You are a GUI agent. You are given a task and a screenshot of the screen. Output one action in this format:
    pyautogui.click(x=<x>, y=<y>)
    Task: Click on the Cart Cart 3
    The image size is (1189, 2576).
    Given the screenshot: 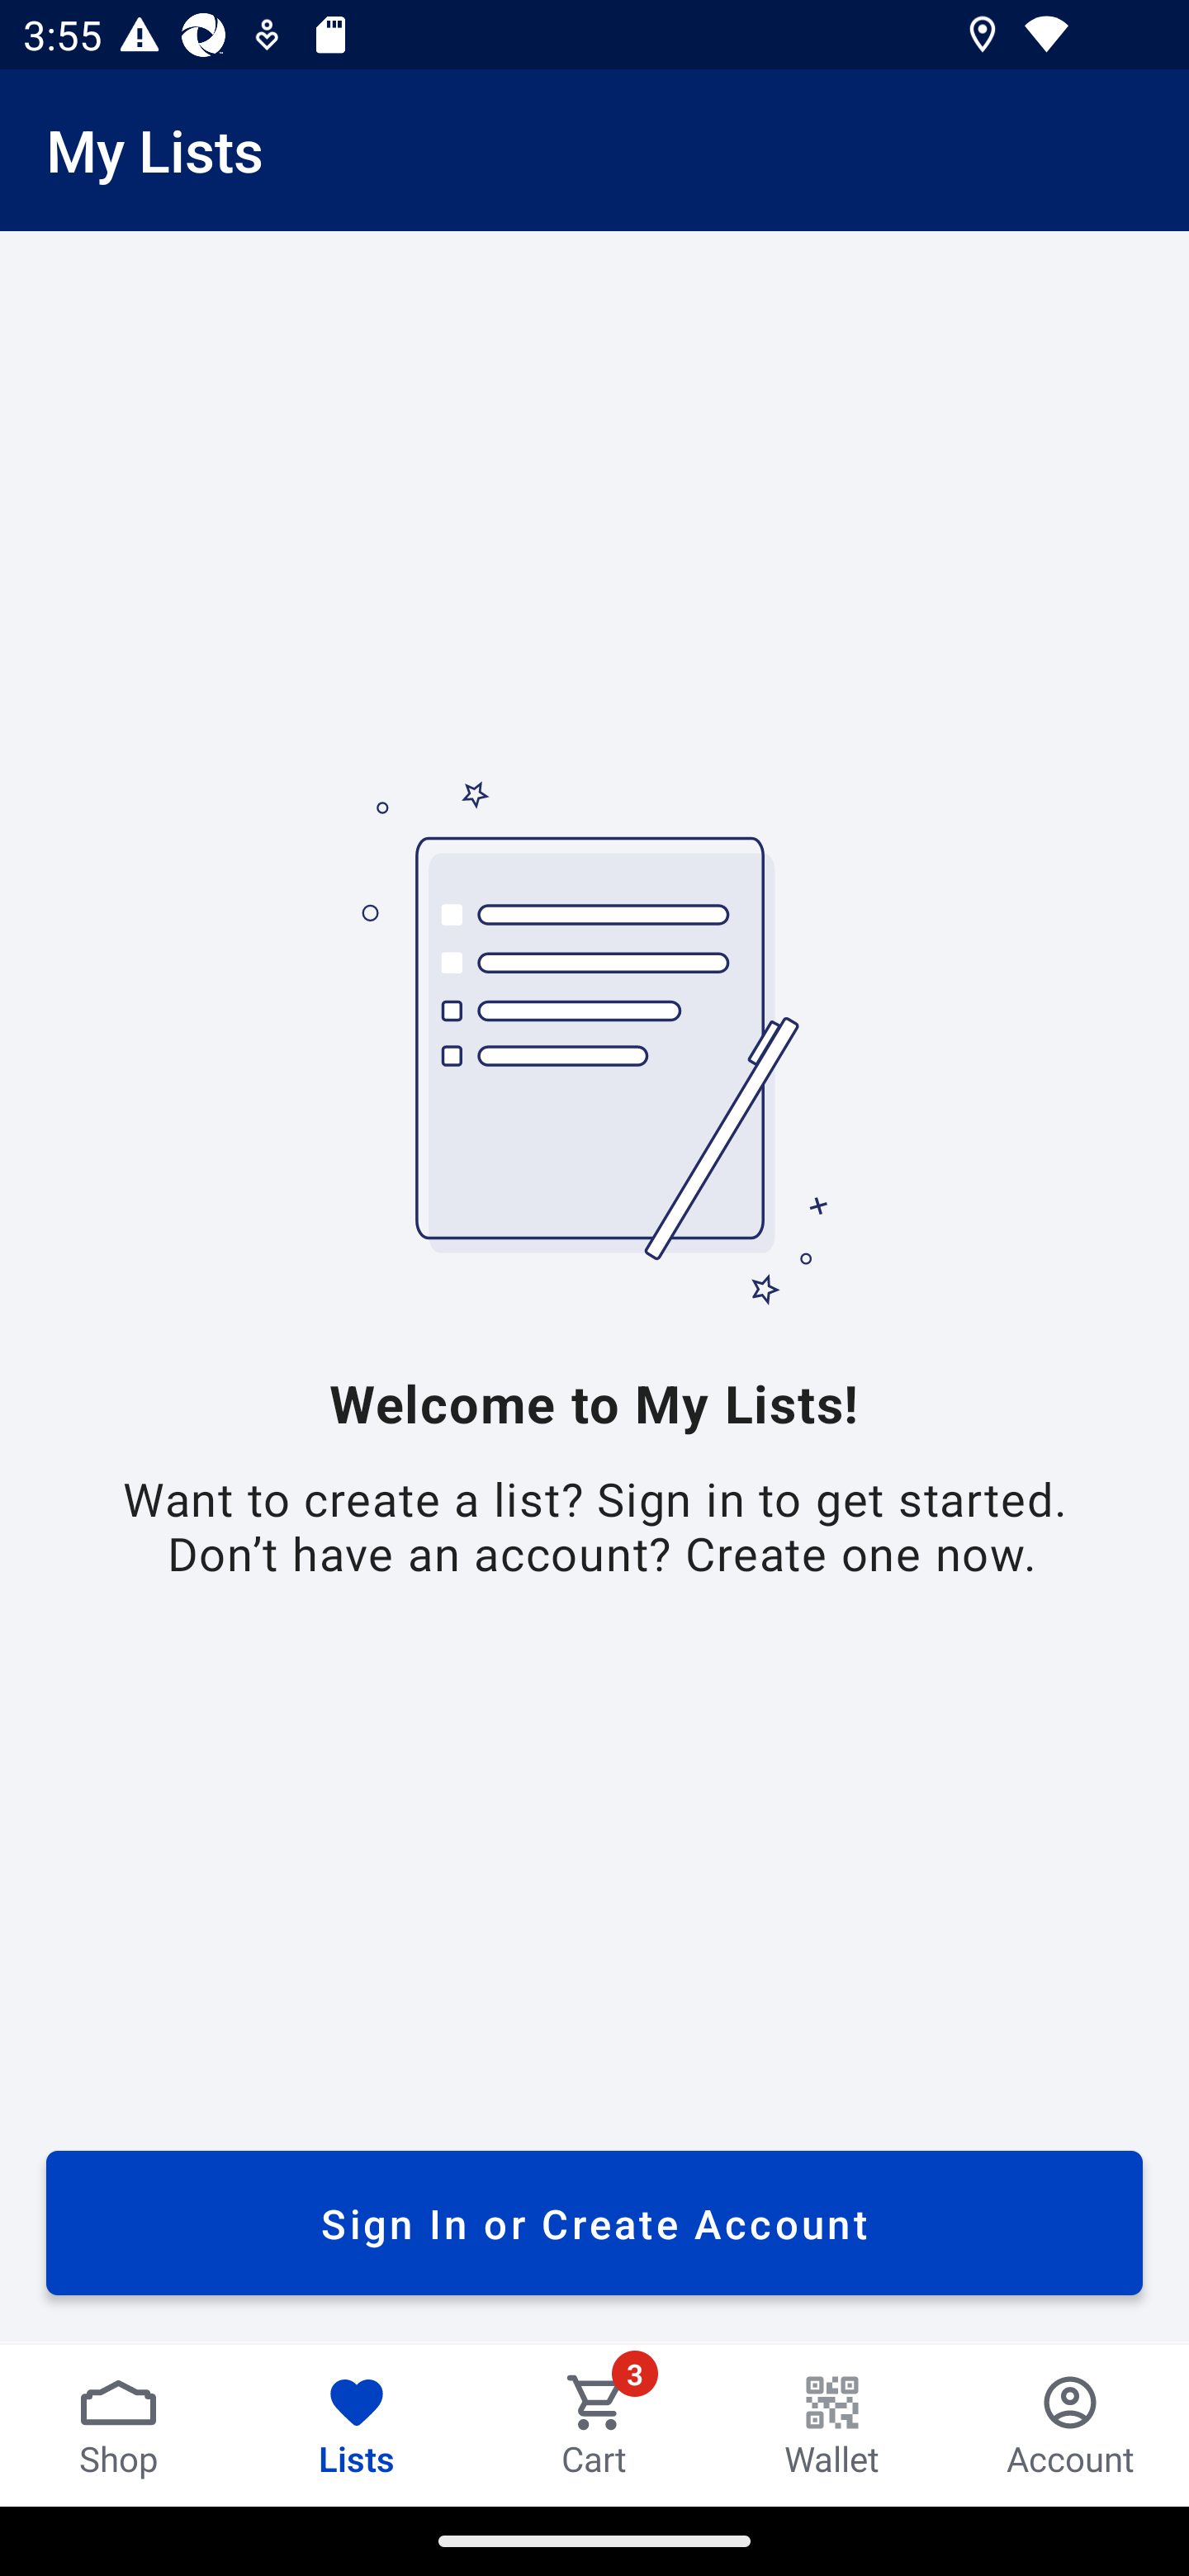 What is the action you would take?
    pyautogui.click(x=594, y=2425)
    